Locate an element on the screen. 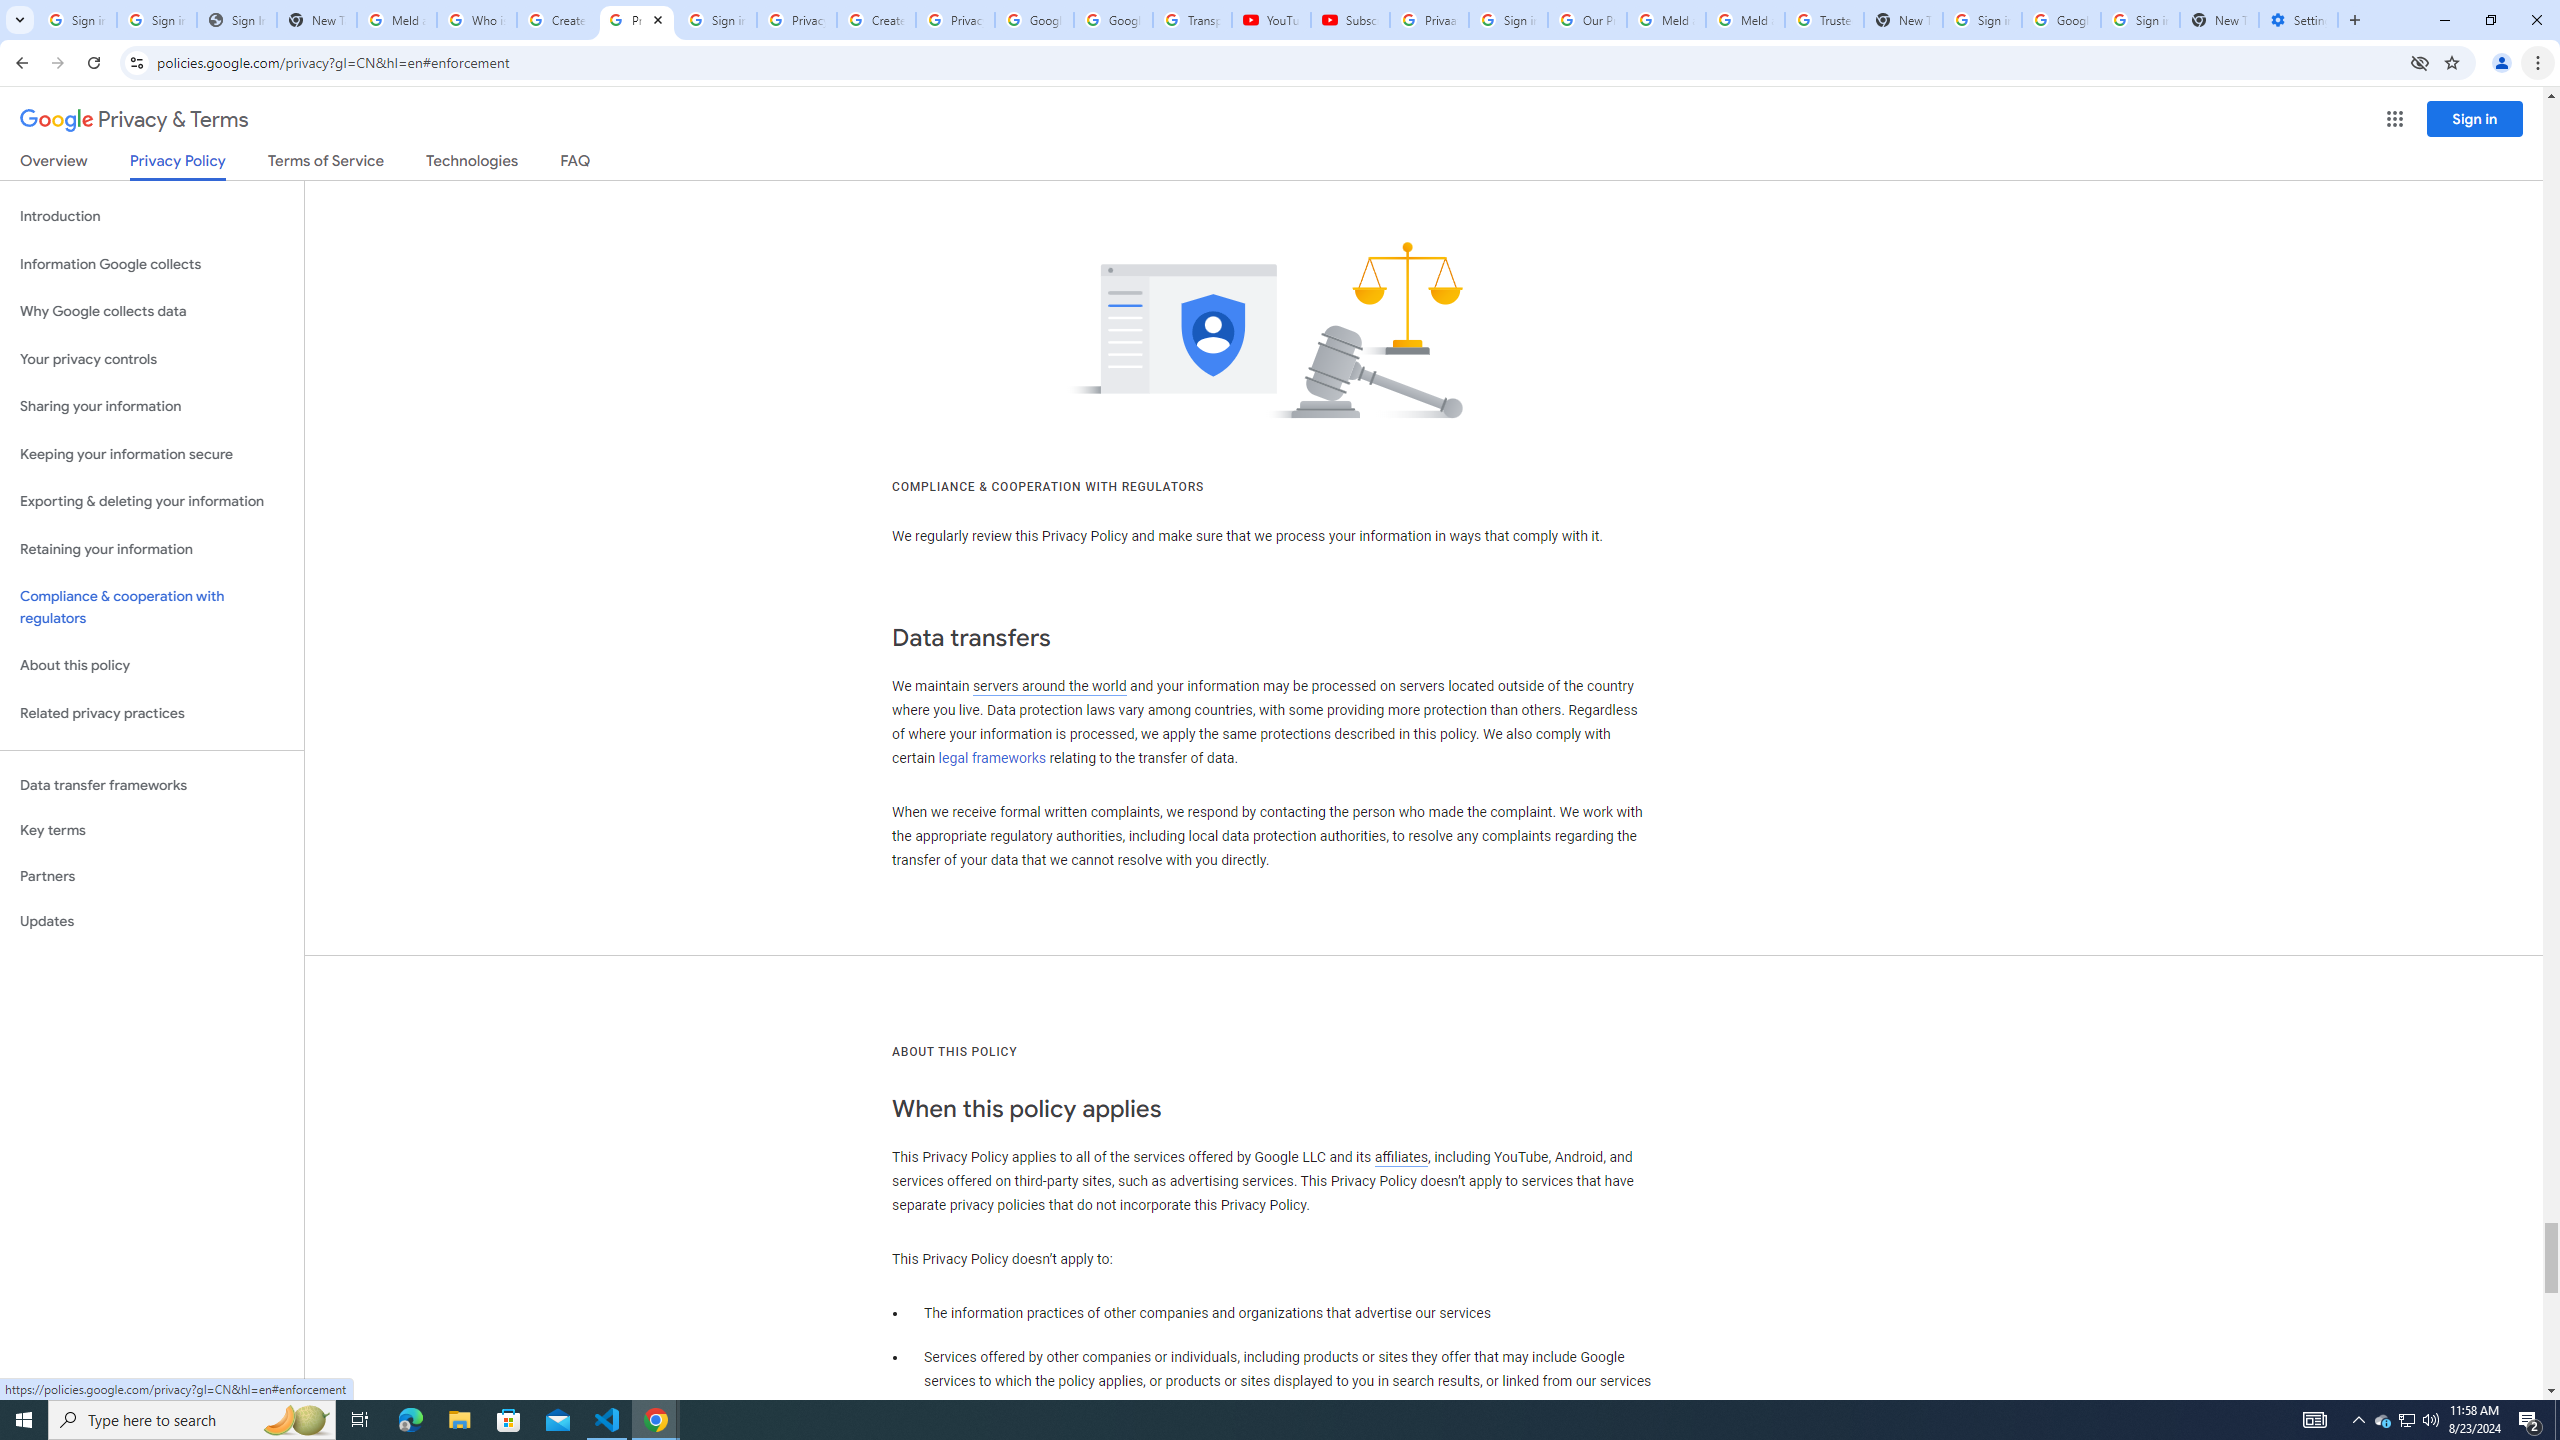 This screenshot has width=2560, height=1440. Sign In - USA TODAY is located at coordinates (236, 20).